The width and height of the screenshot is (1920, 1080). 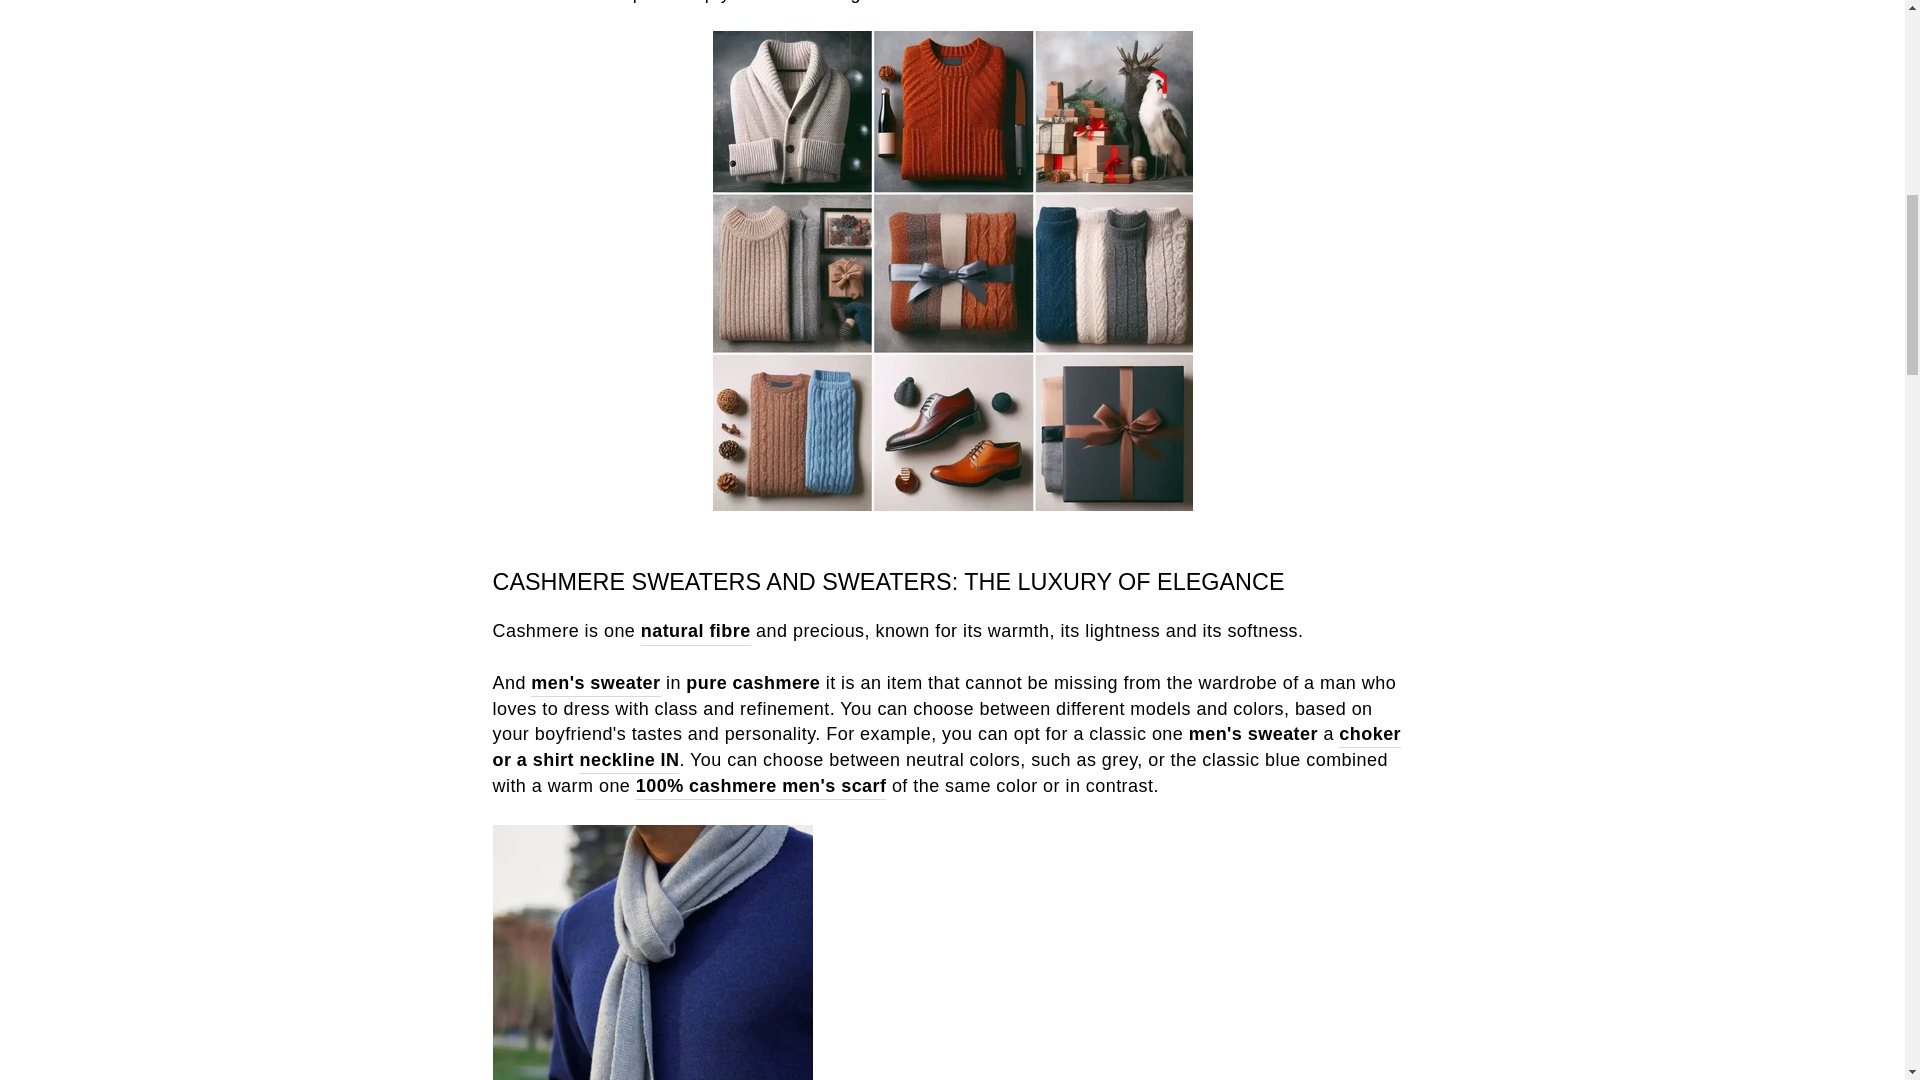 I want to click on Maglia uomo girocollo puro cashmere, so click(x=1370, y=735).